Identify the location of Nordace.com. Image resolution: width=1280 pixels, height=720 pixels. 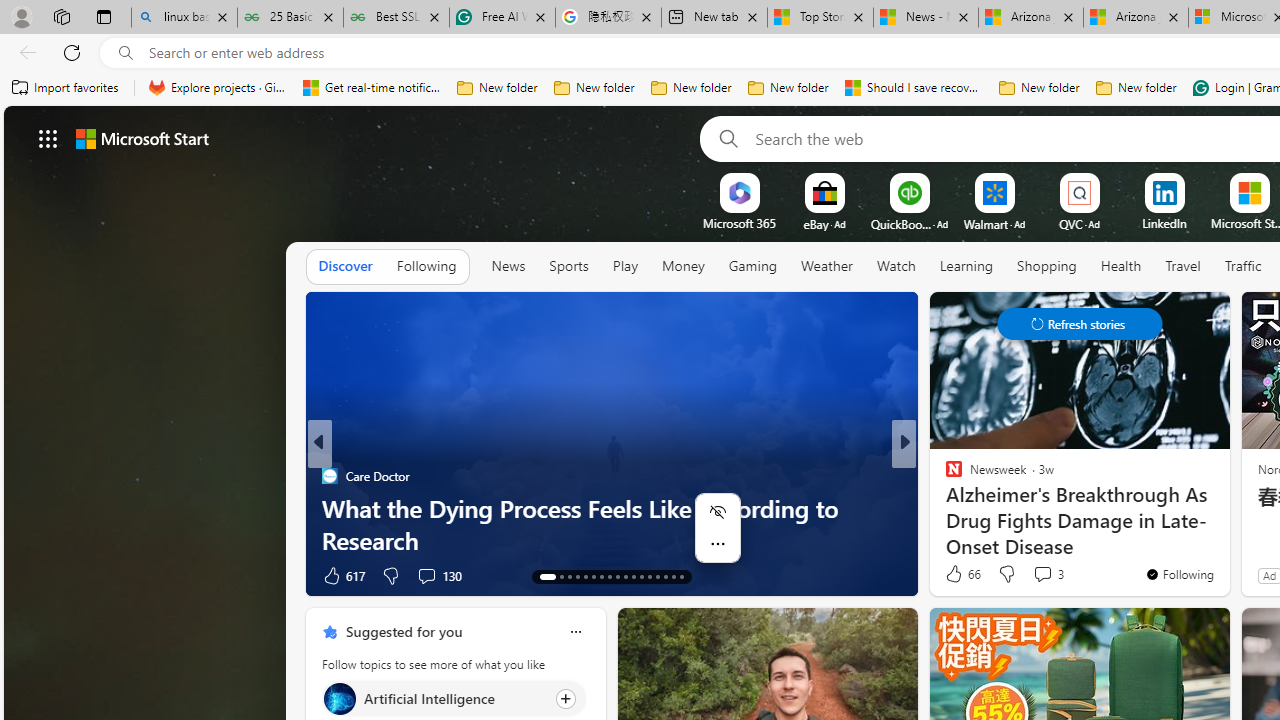
(972, 508).